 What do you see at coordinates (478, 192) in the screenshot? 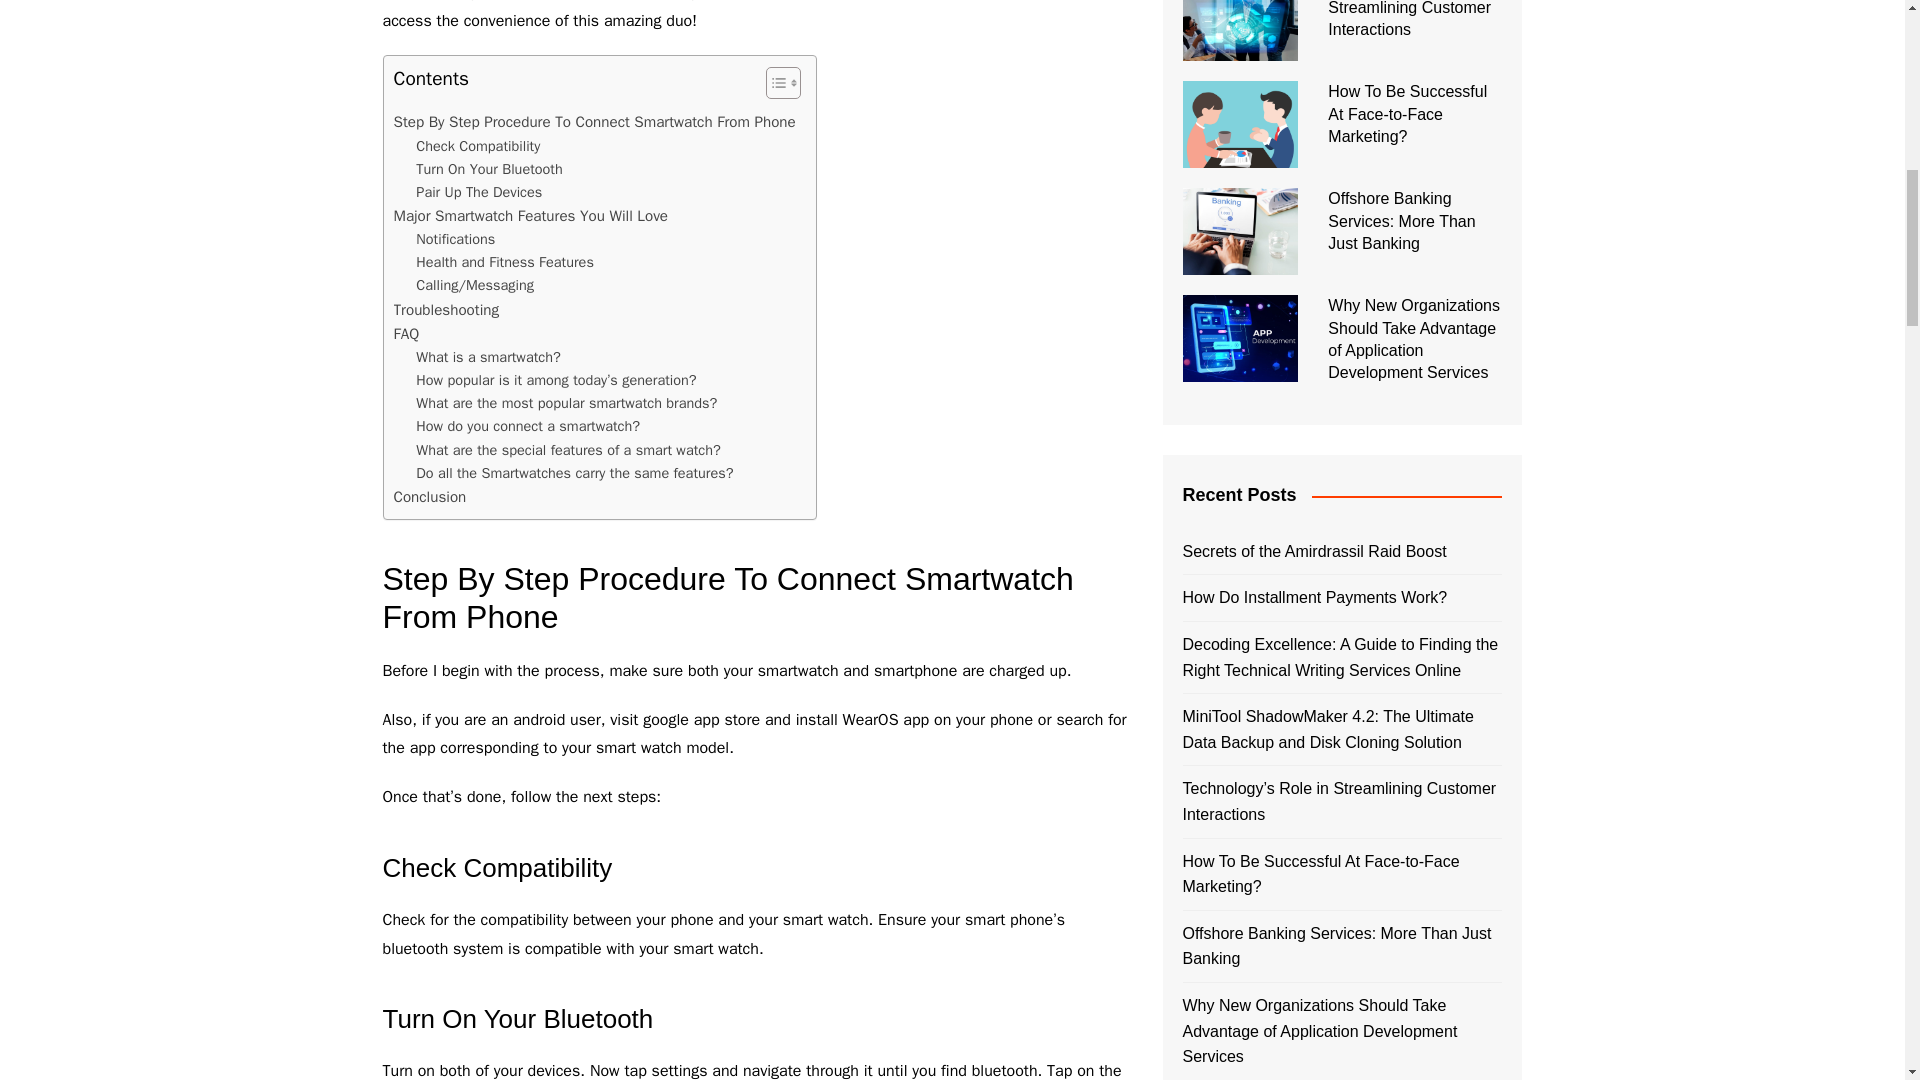
I see `Pair Up The Devices` at bounding box center [478, 192].